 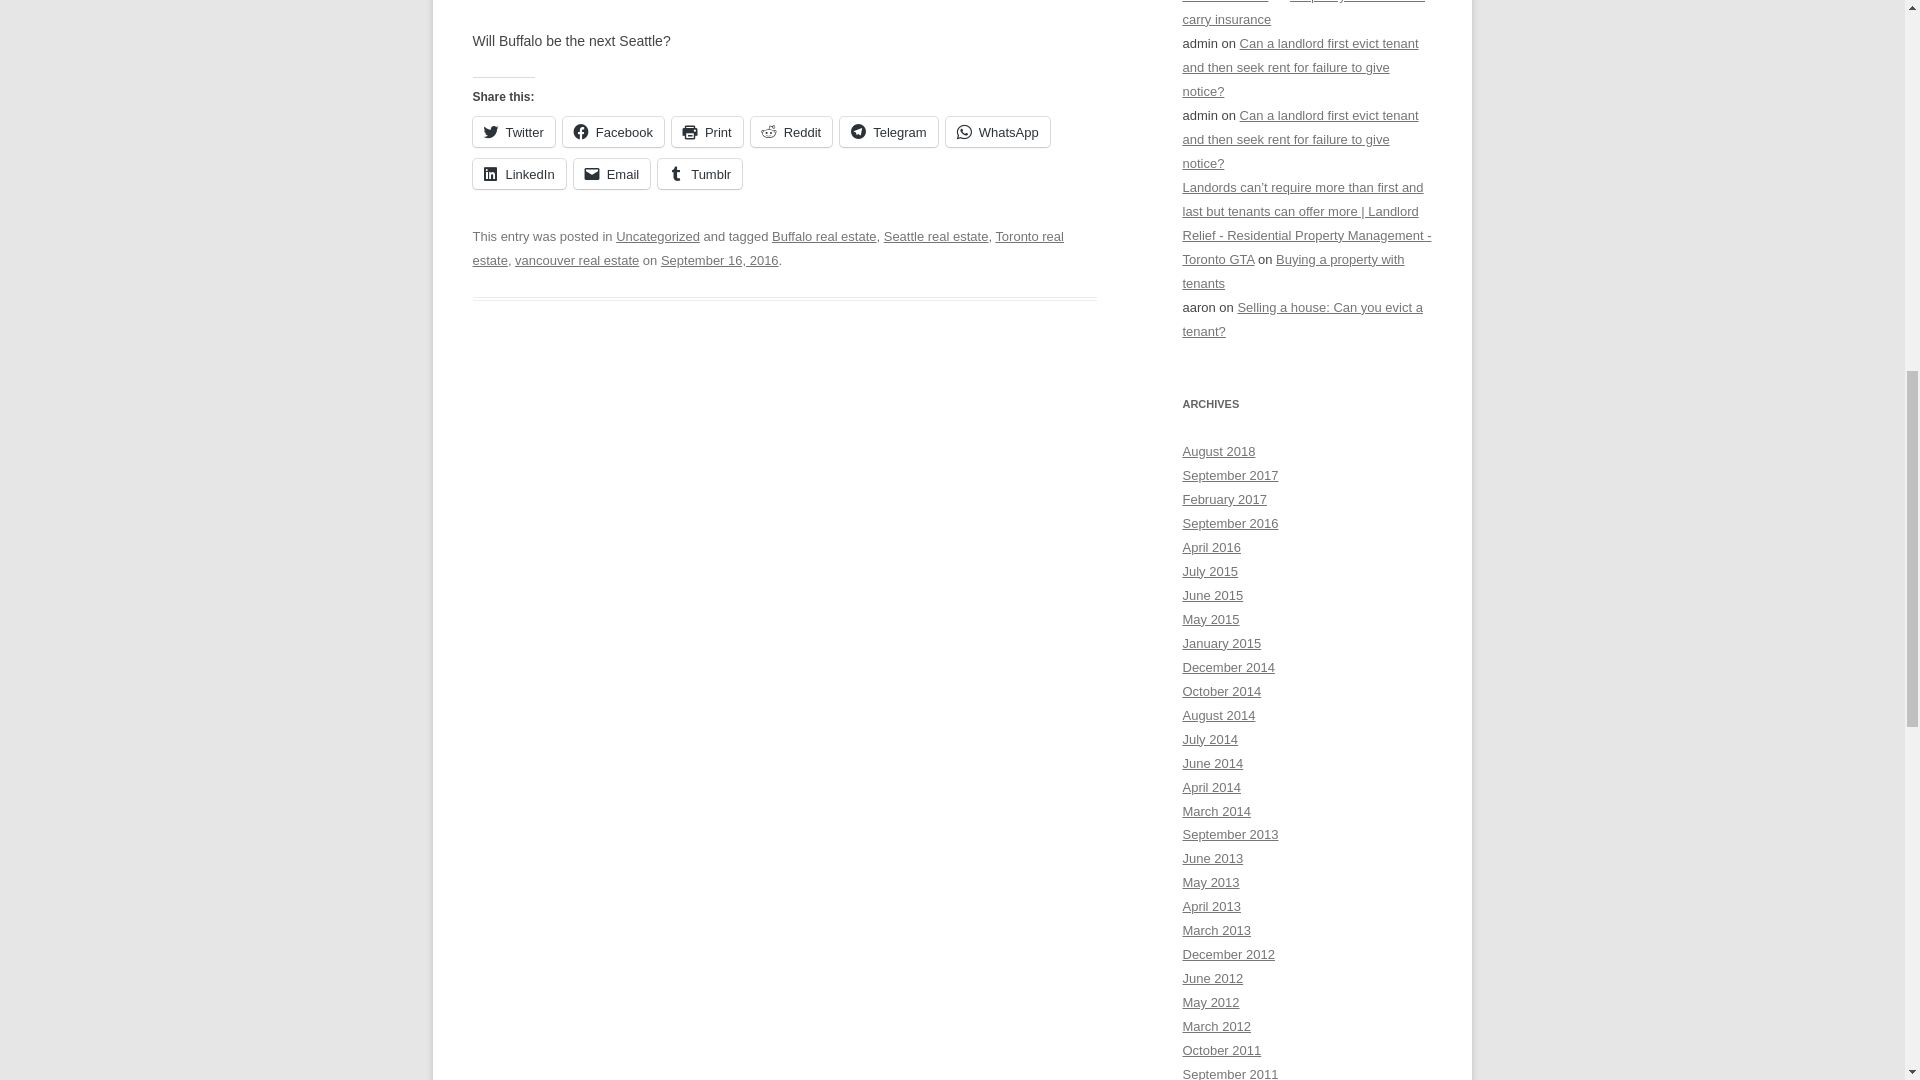 I want to click on Click to share on Reddit, so click(x=792, y=131).